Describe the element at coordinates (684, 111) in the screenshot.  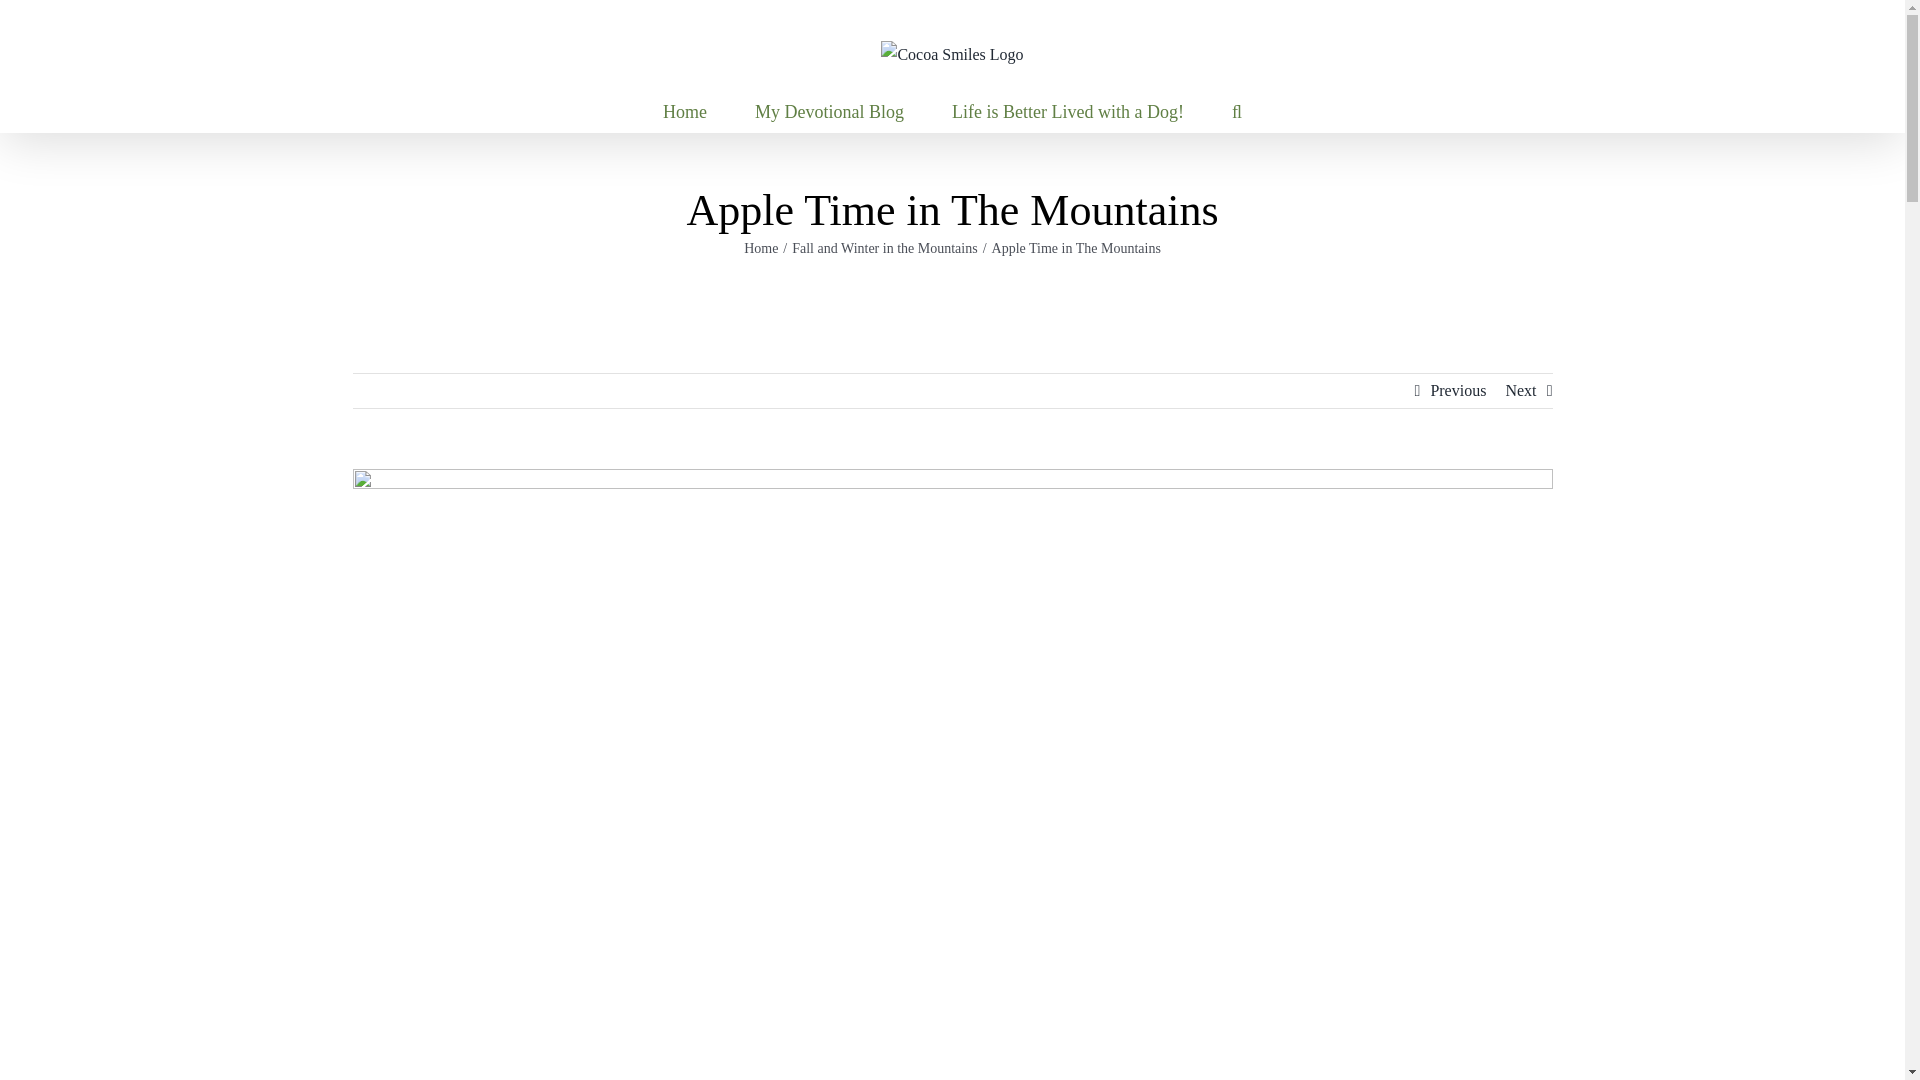
I see `Home` at that location.